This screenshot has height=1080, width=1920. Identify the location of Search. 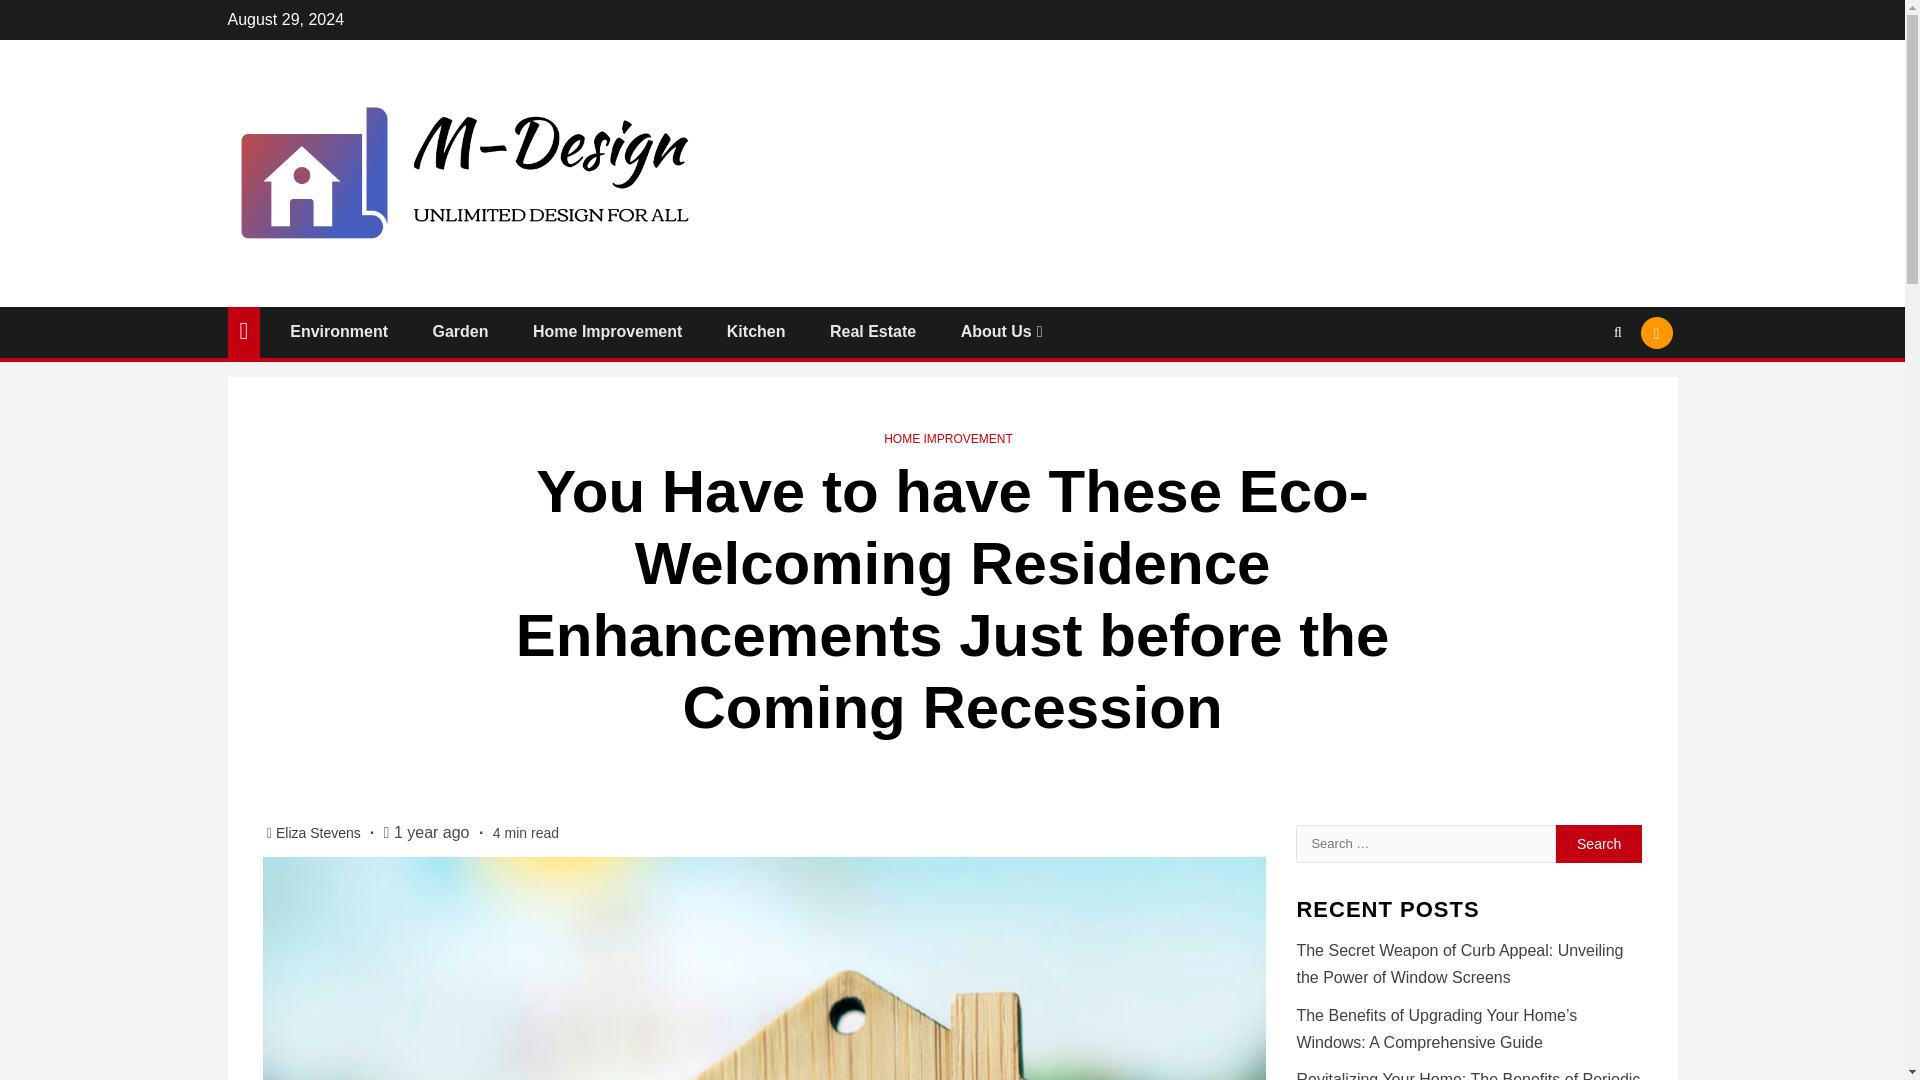
(1599, 842).